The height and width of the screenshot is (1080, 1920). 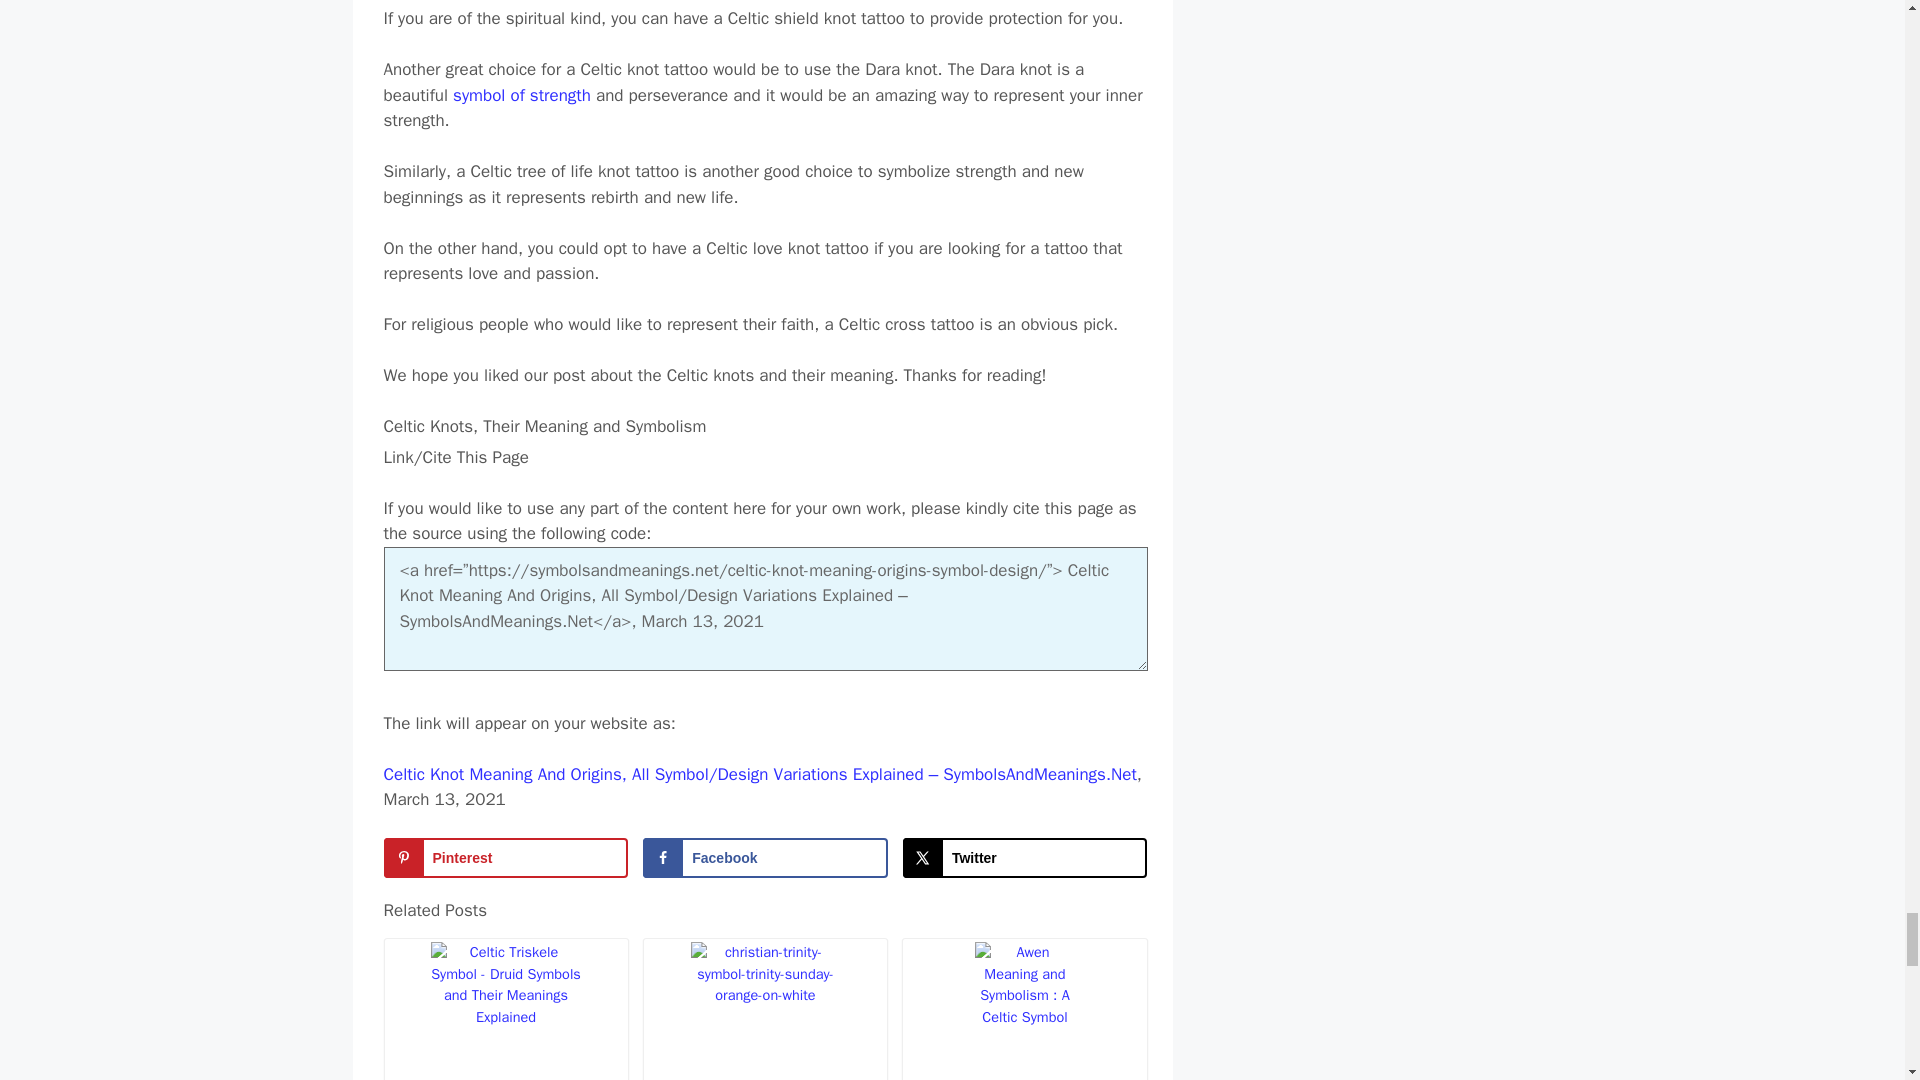 What do you see at coordinates (1024, 858) in the screenshot?
I see `Share on X` at bounding box center [1024, 858].